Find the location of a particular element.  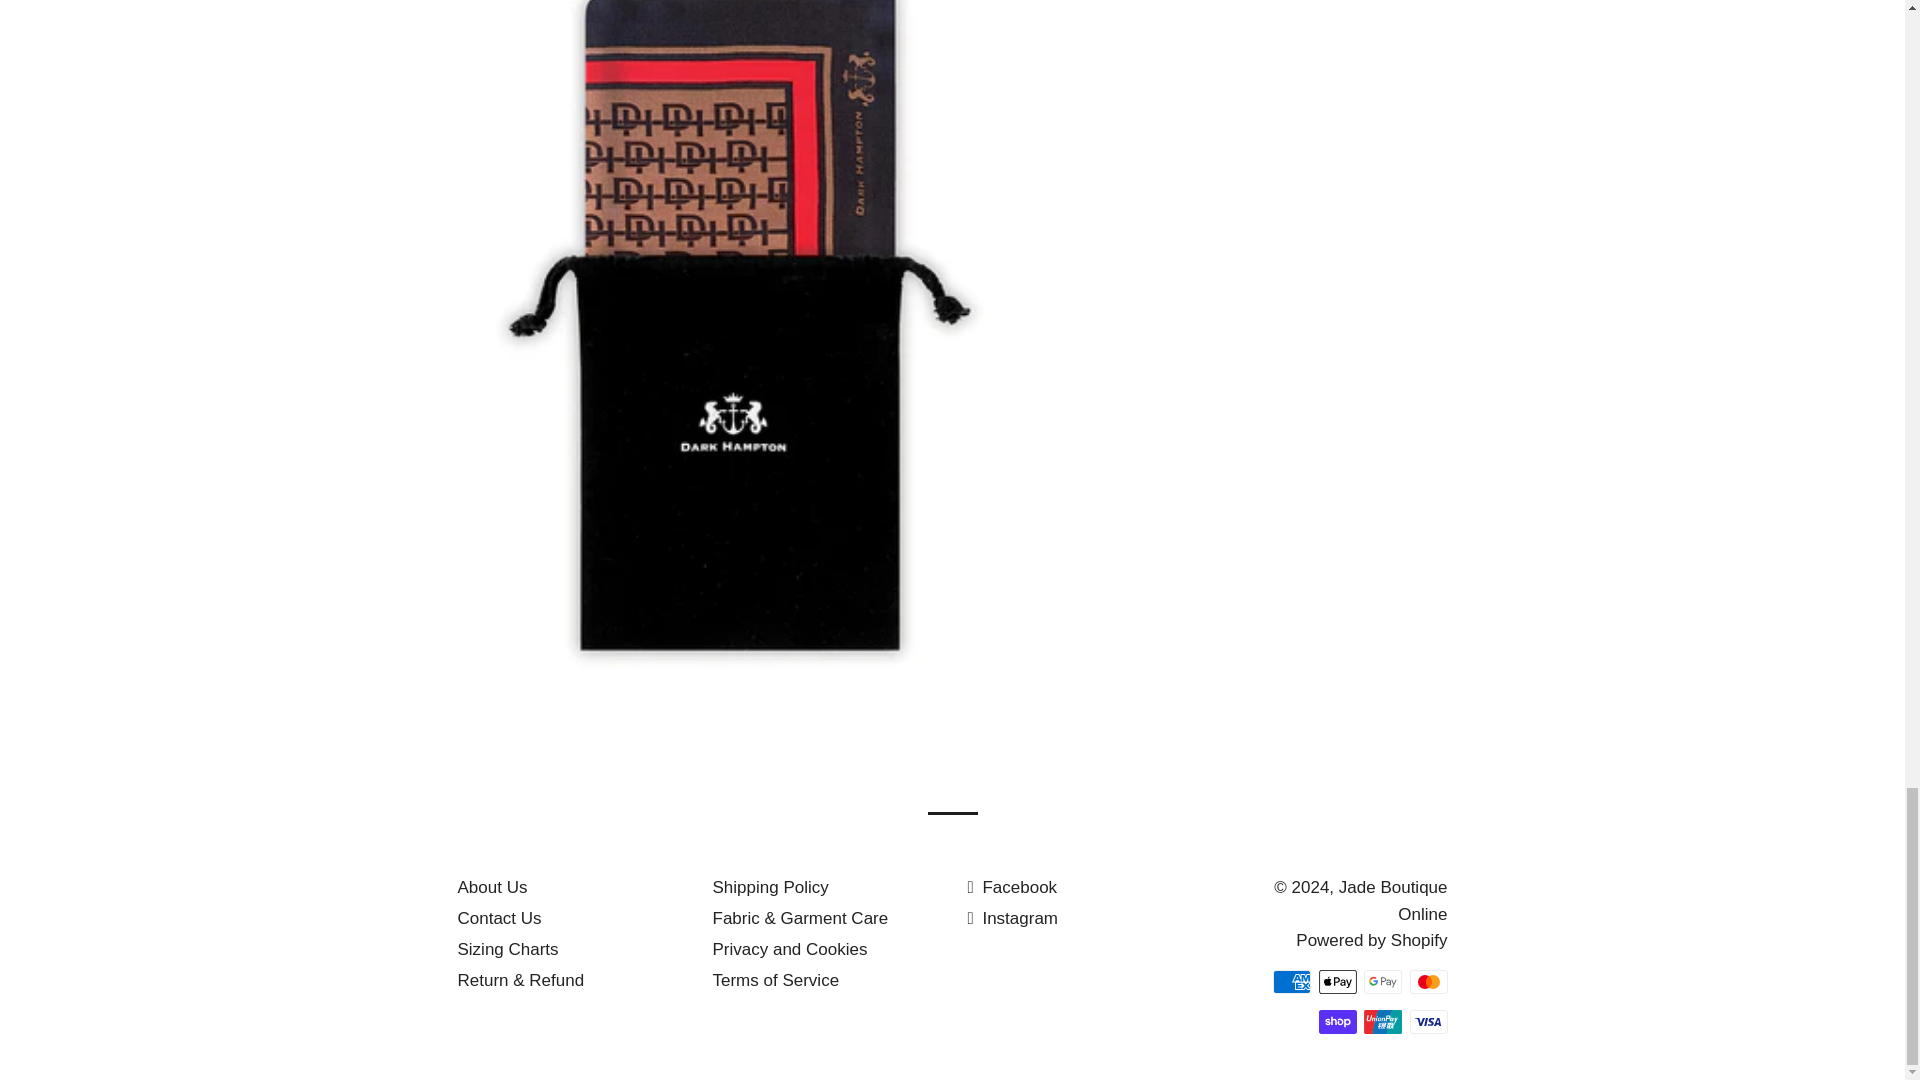

Visa is located at coordinates (1428, 1021).